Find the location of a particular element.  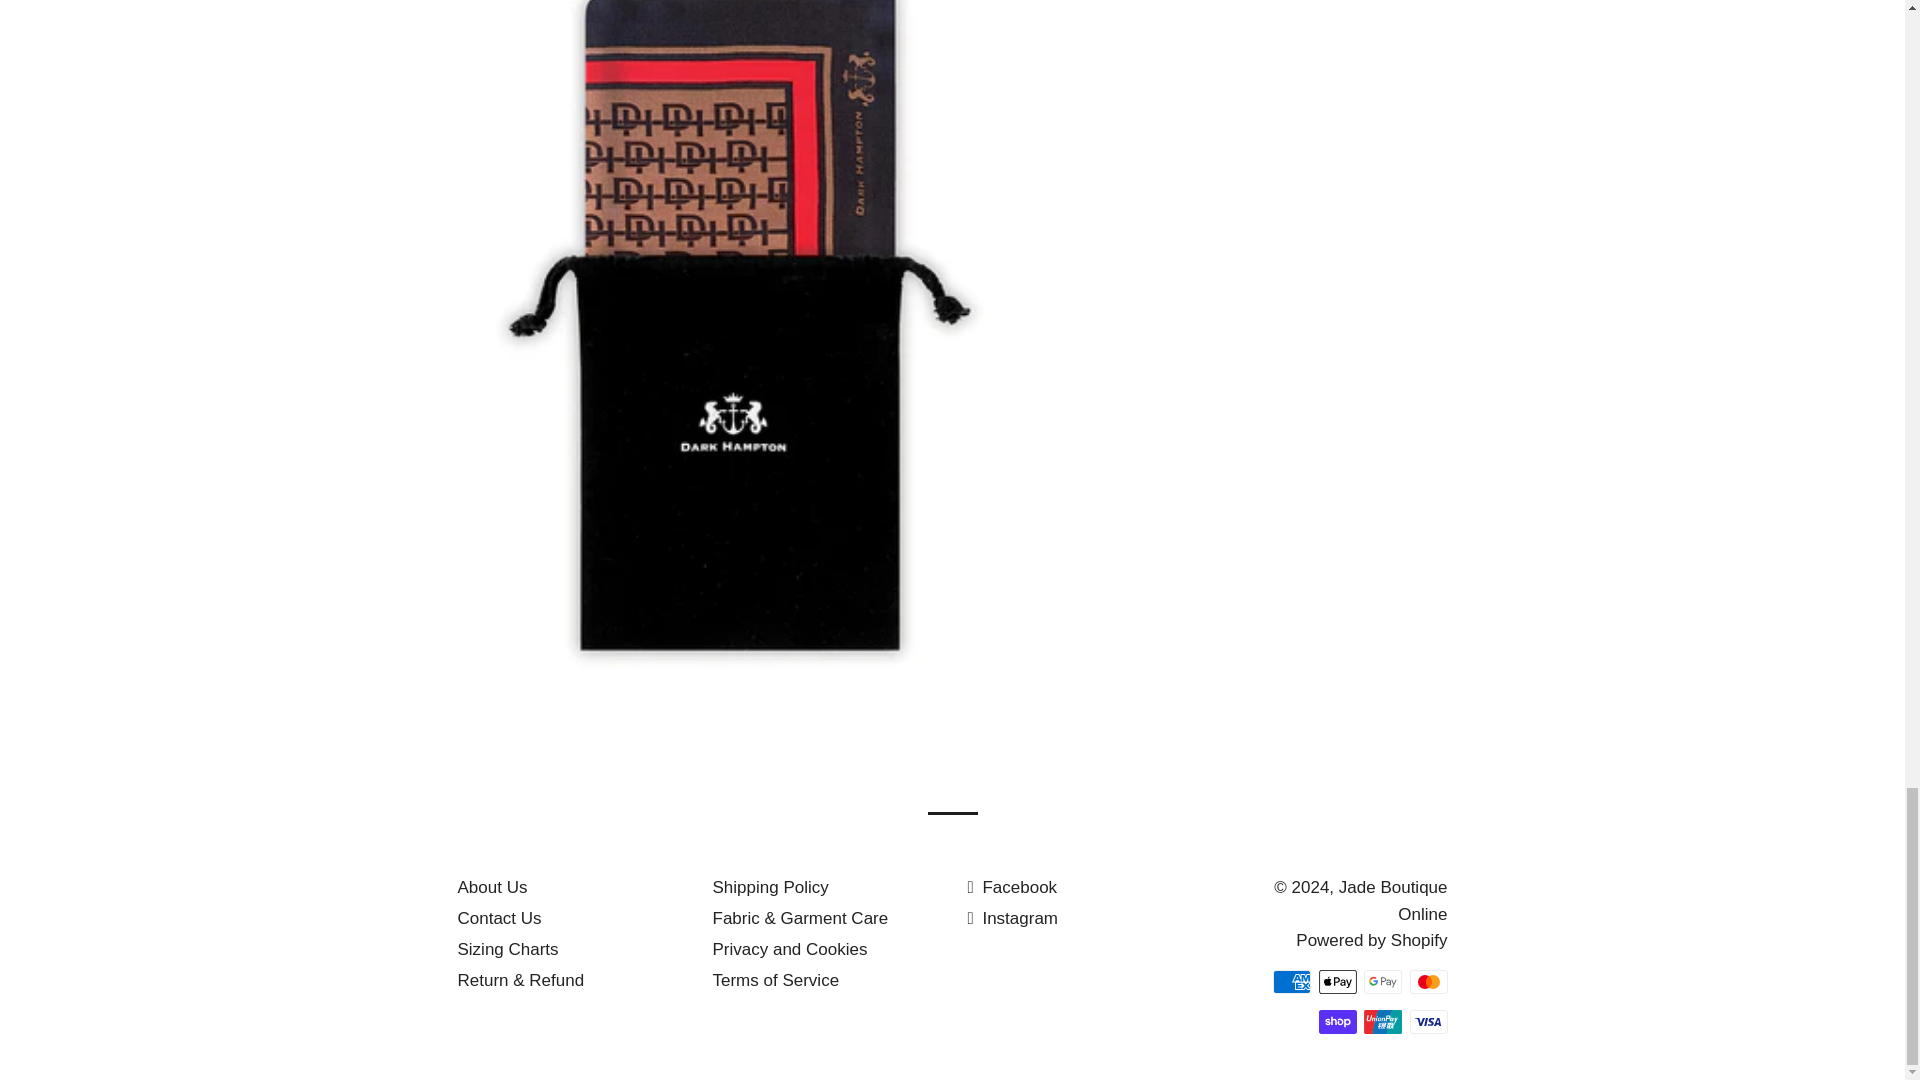

Visa is located at coordinates (1428, 1021).